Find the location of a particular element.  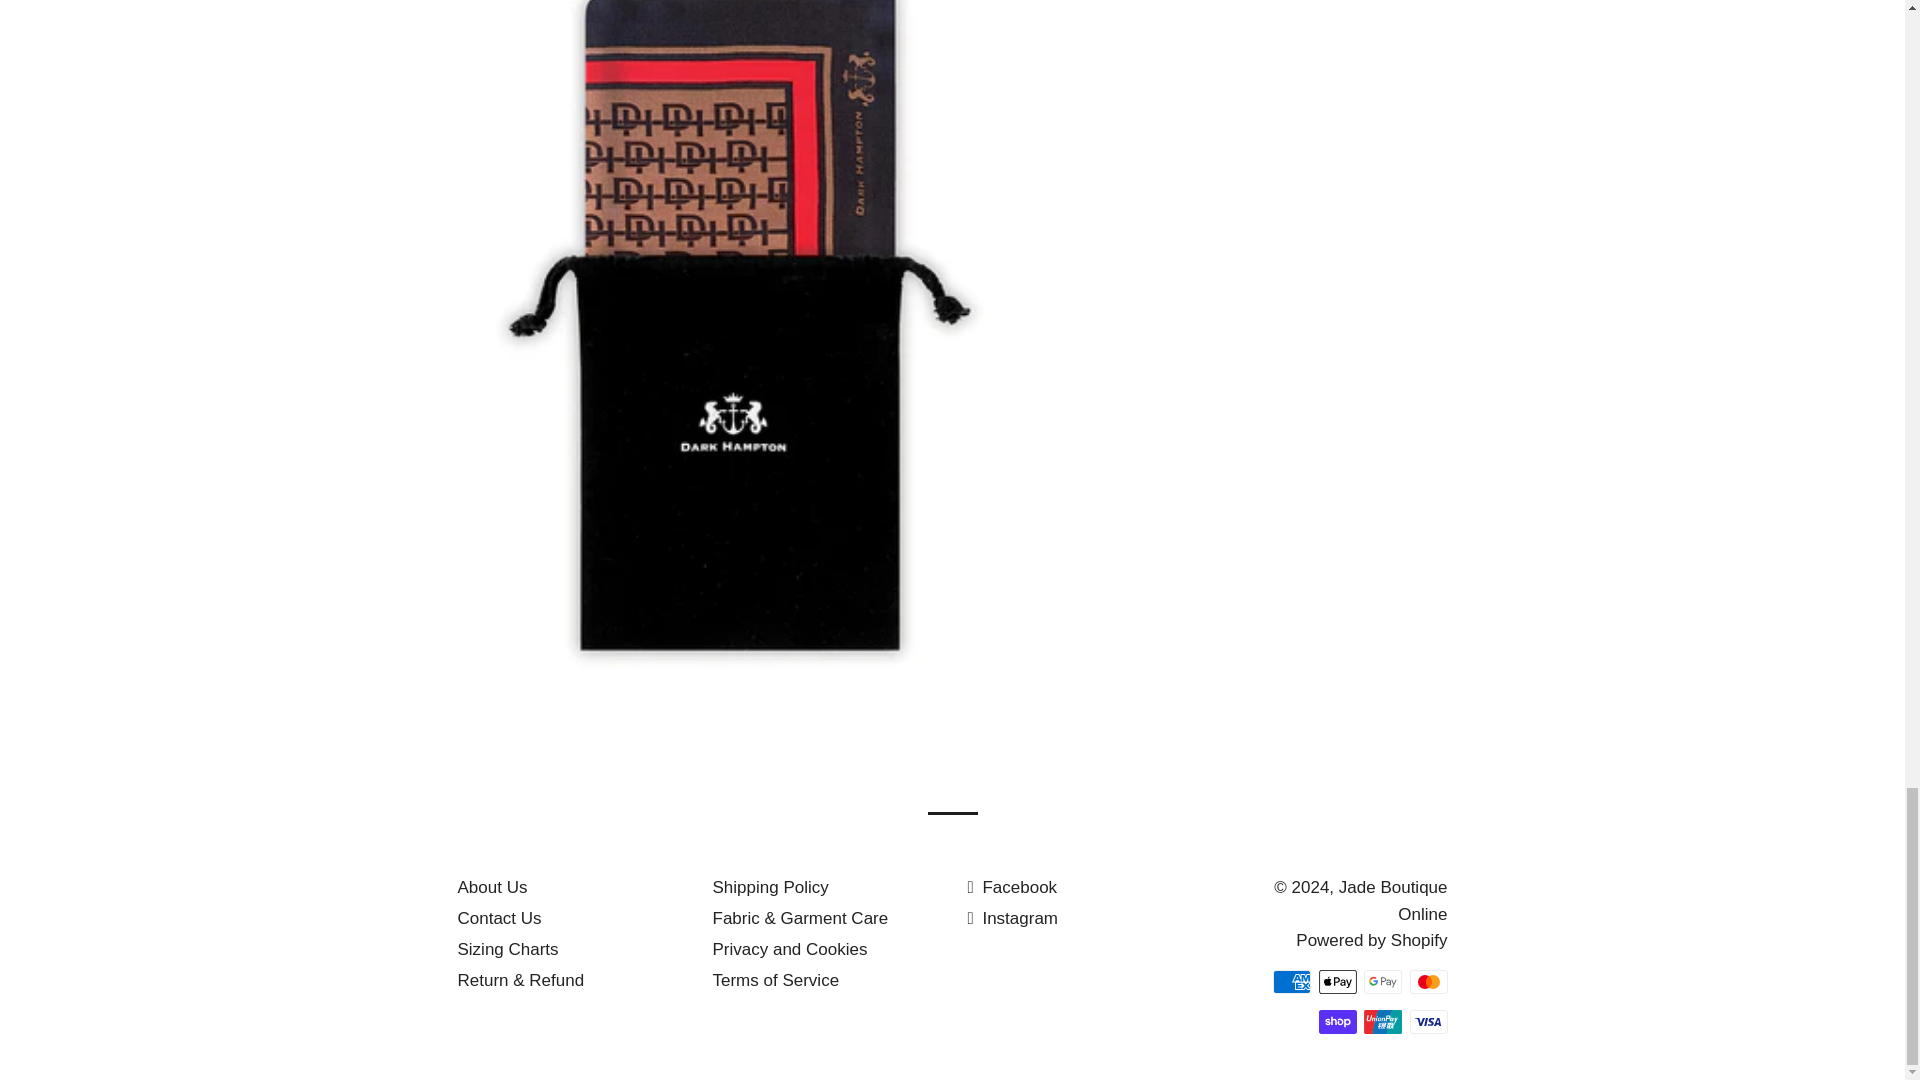

Visa is located at coordinates (1428, 1021).